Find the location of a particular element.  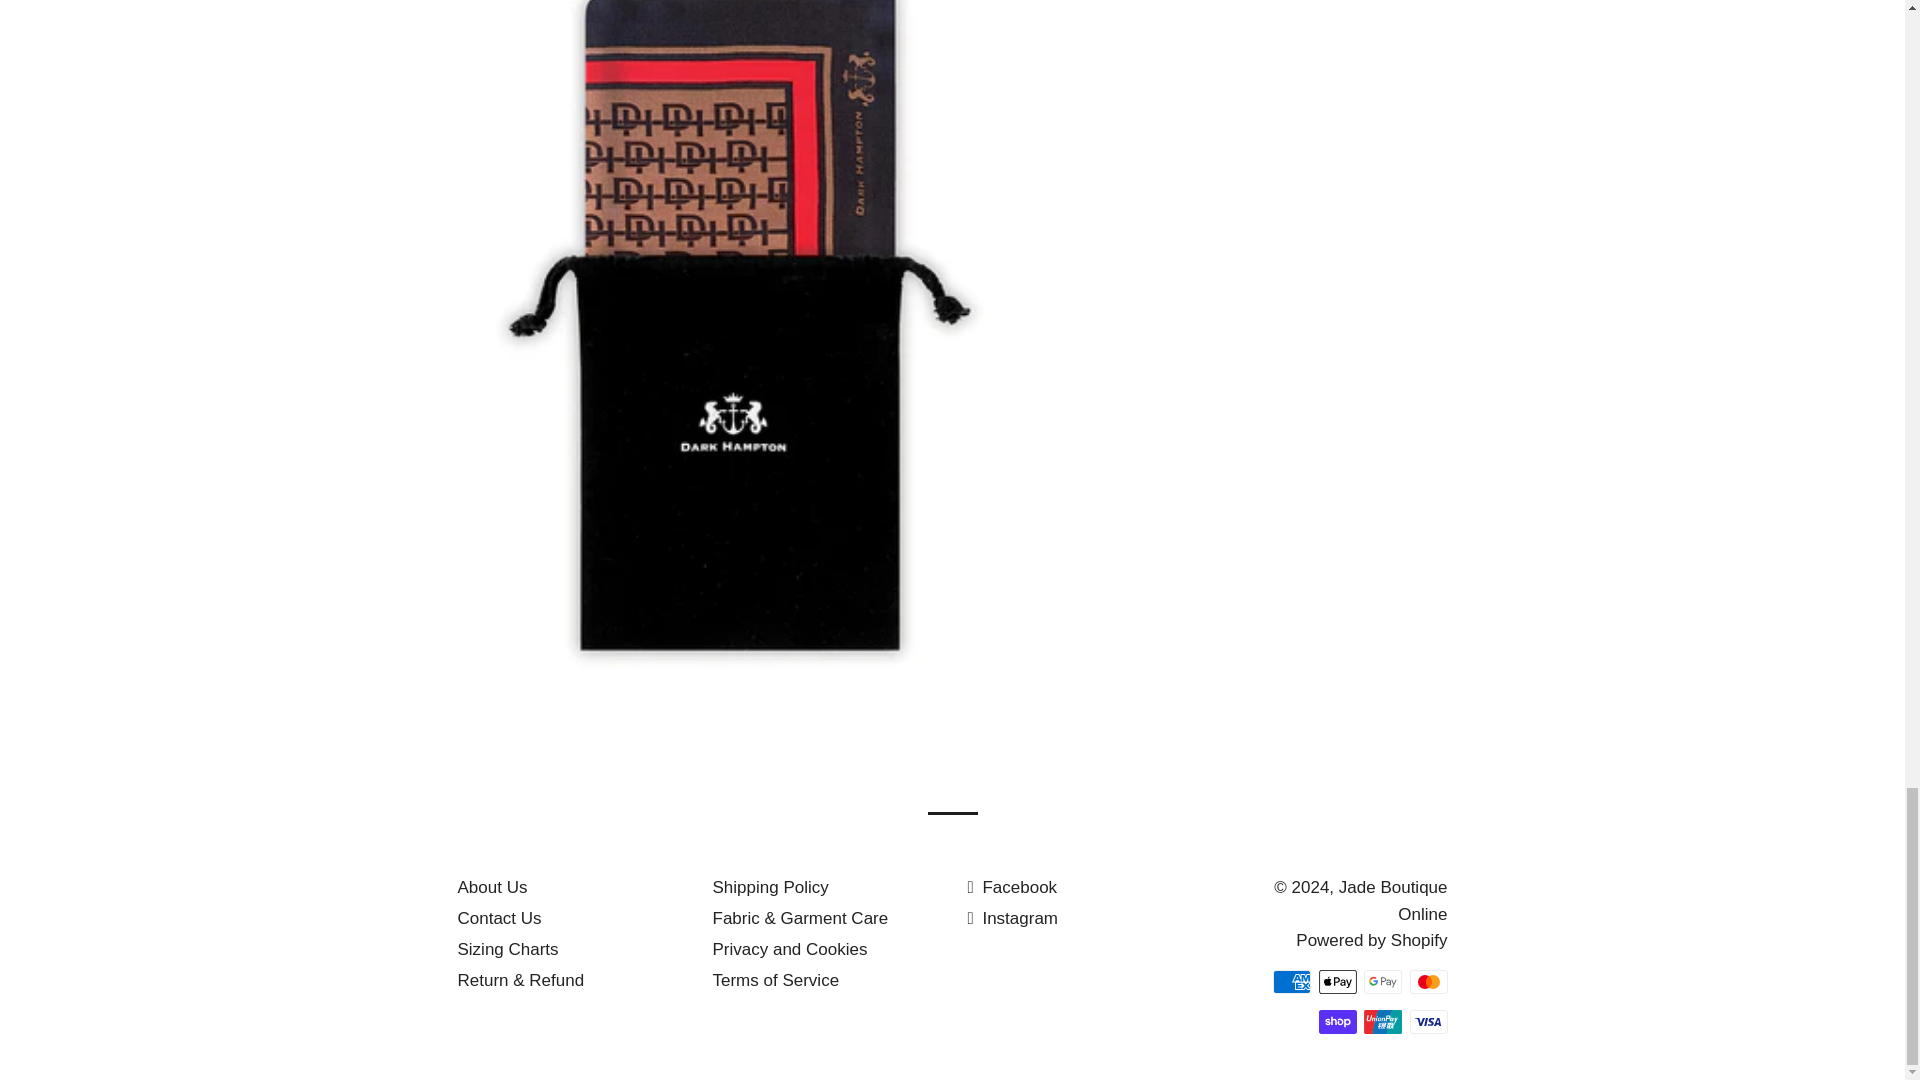

Visa is located at coordinates (1428, 1021).